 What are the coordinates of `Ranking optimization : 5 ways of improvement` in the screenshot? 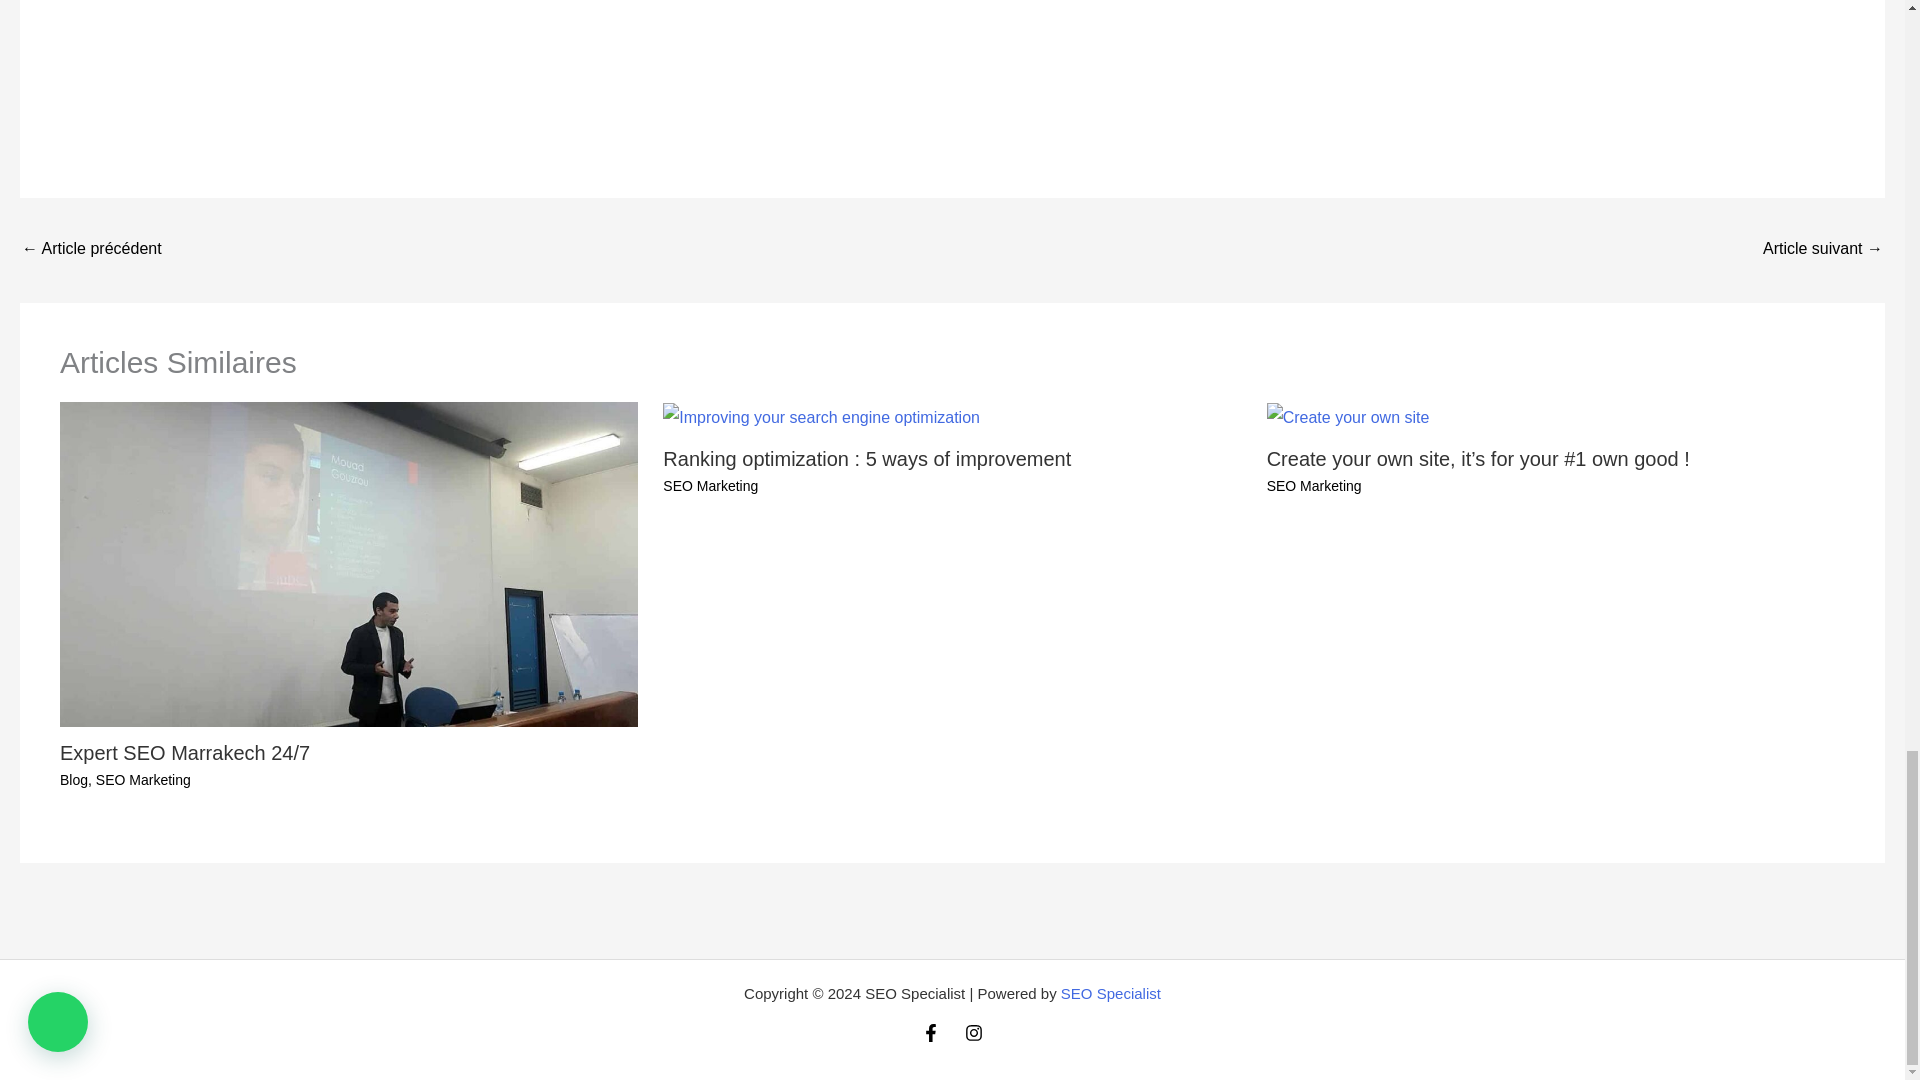 It's located at (866, 458).